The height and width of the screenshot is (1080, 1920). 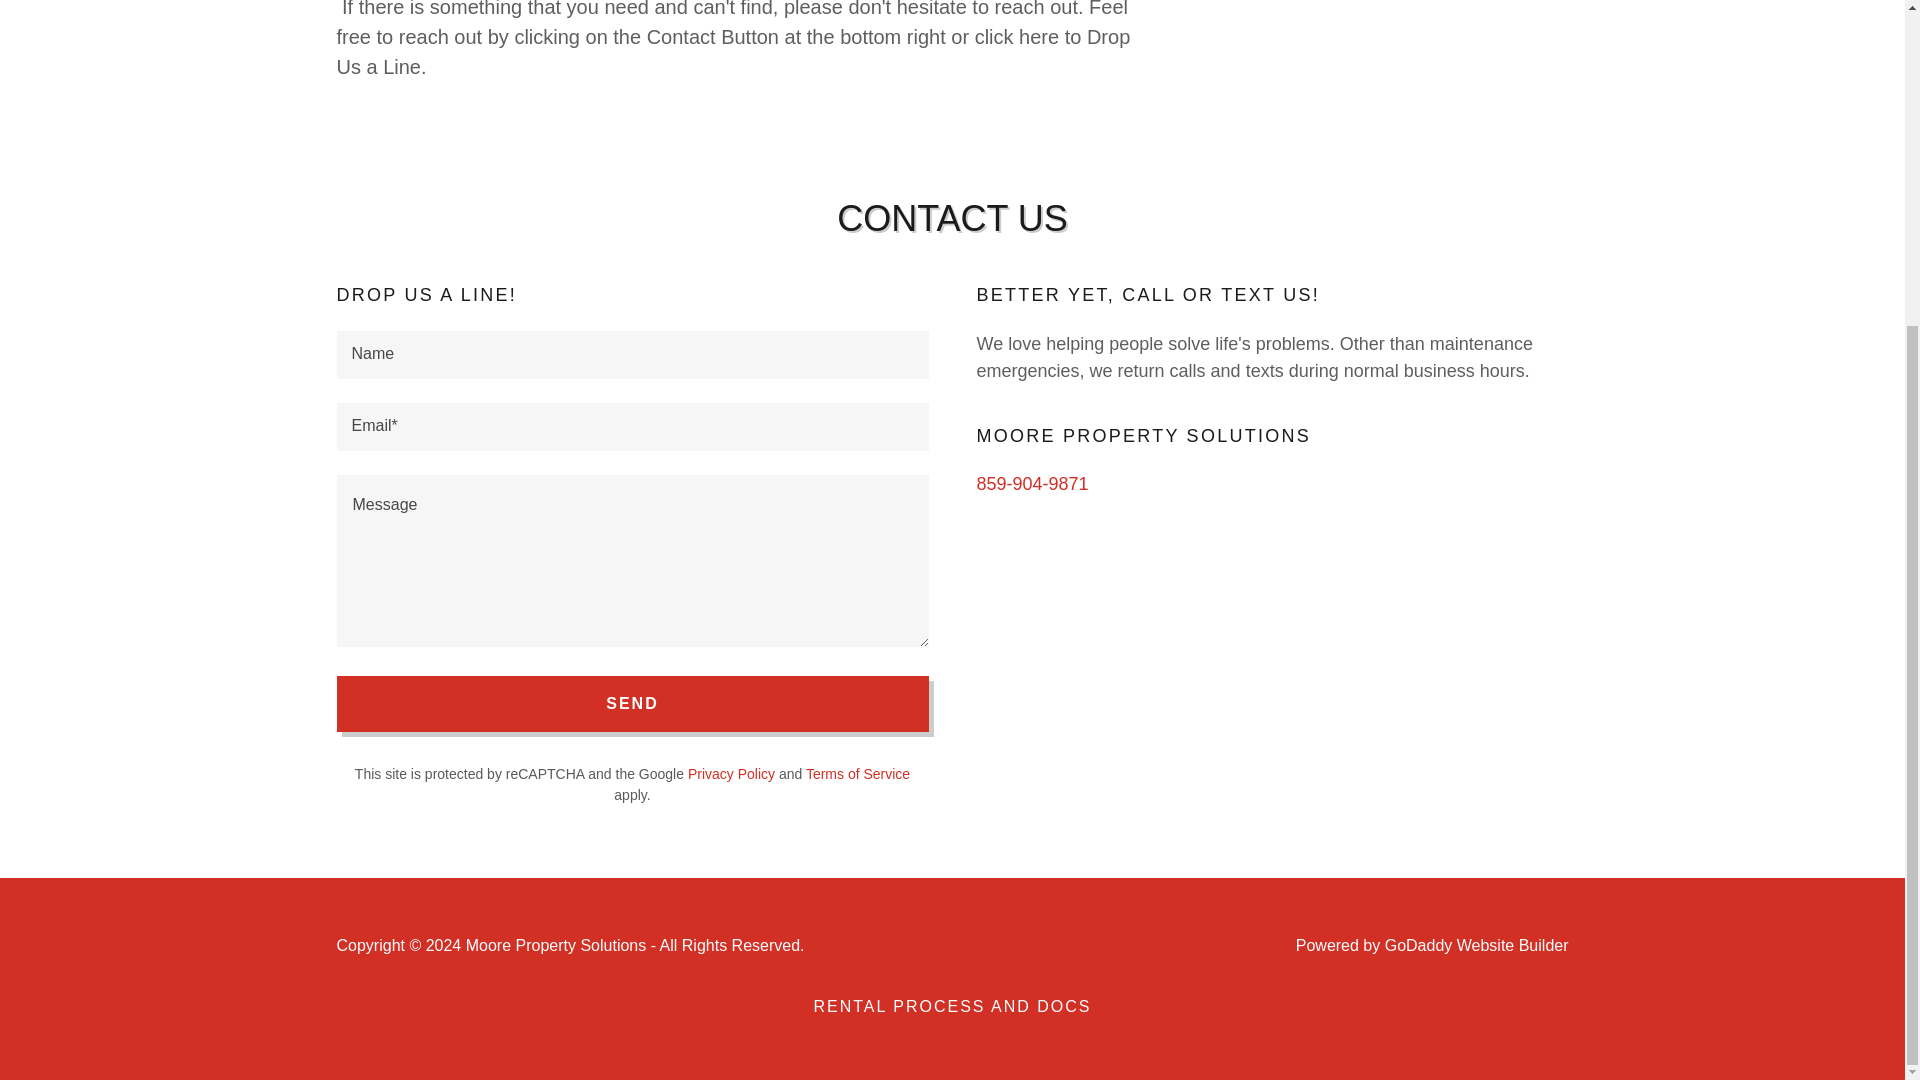 What do you see at coordinates (632, 704) in the screenshot?
I see `SEND` at bounding box center [632, 704].